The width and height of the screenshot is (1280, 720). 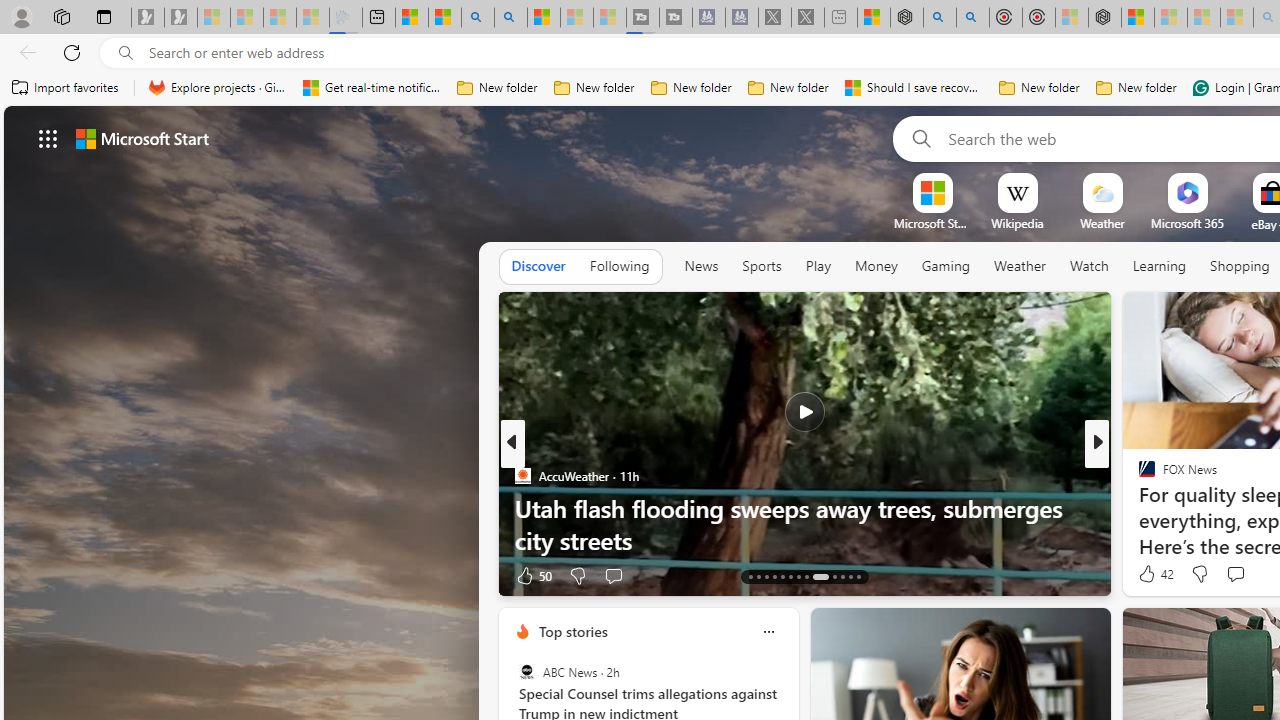 What do you see at coordinates (873, 18) in the screenshot?
I see `Wildlife - MSN` at bounding box center [873, 18].